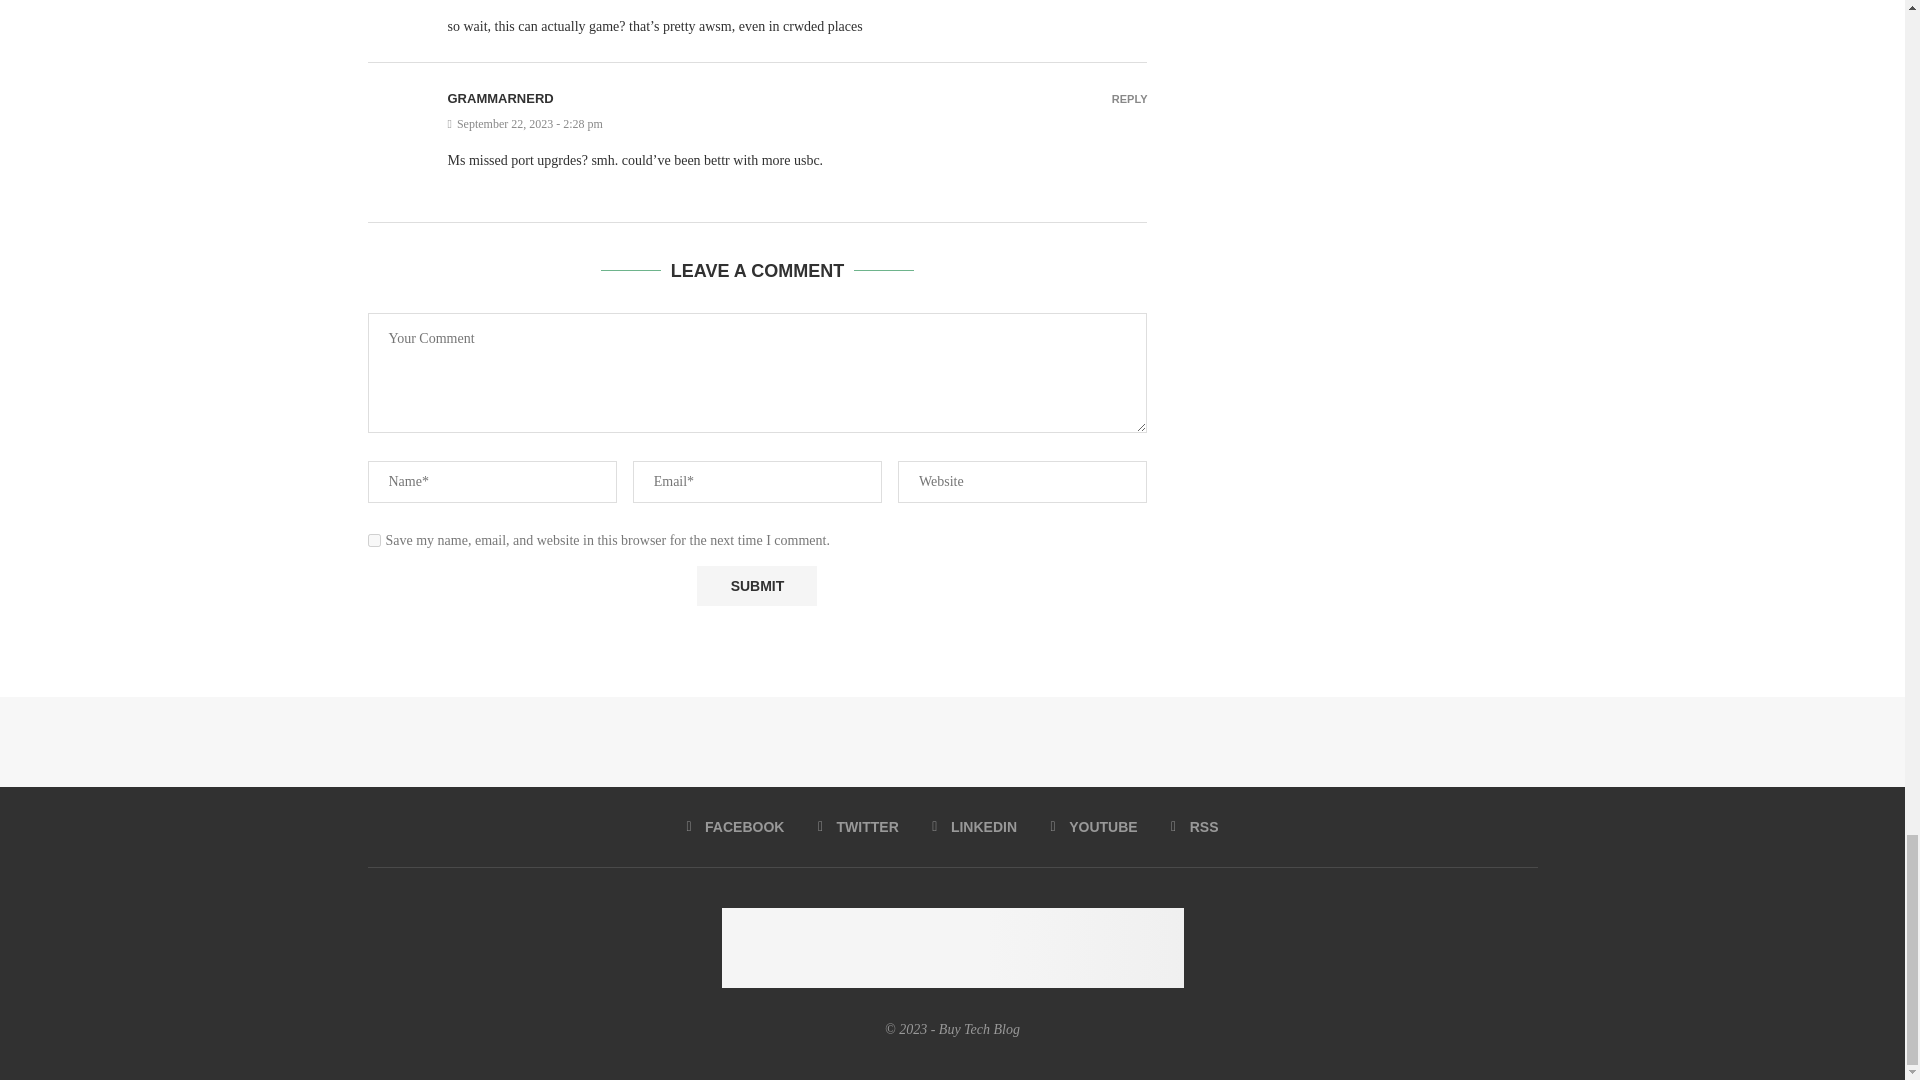 The image size is (1920, 1080). I want to click on Submit, so click(756, 586).